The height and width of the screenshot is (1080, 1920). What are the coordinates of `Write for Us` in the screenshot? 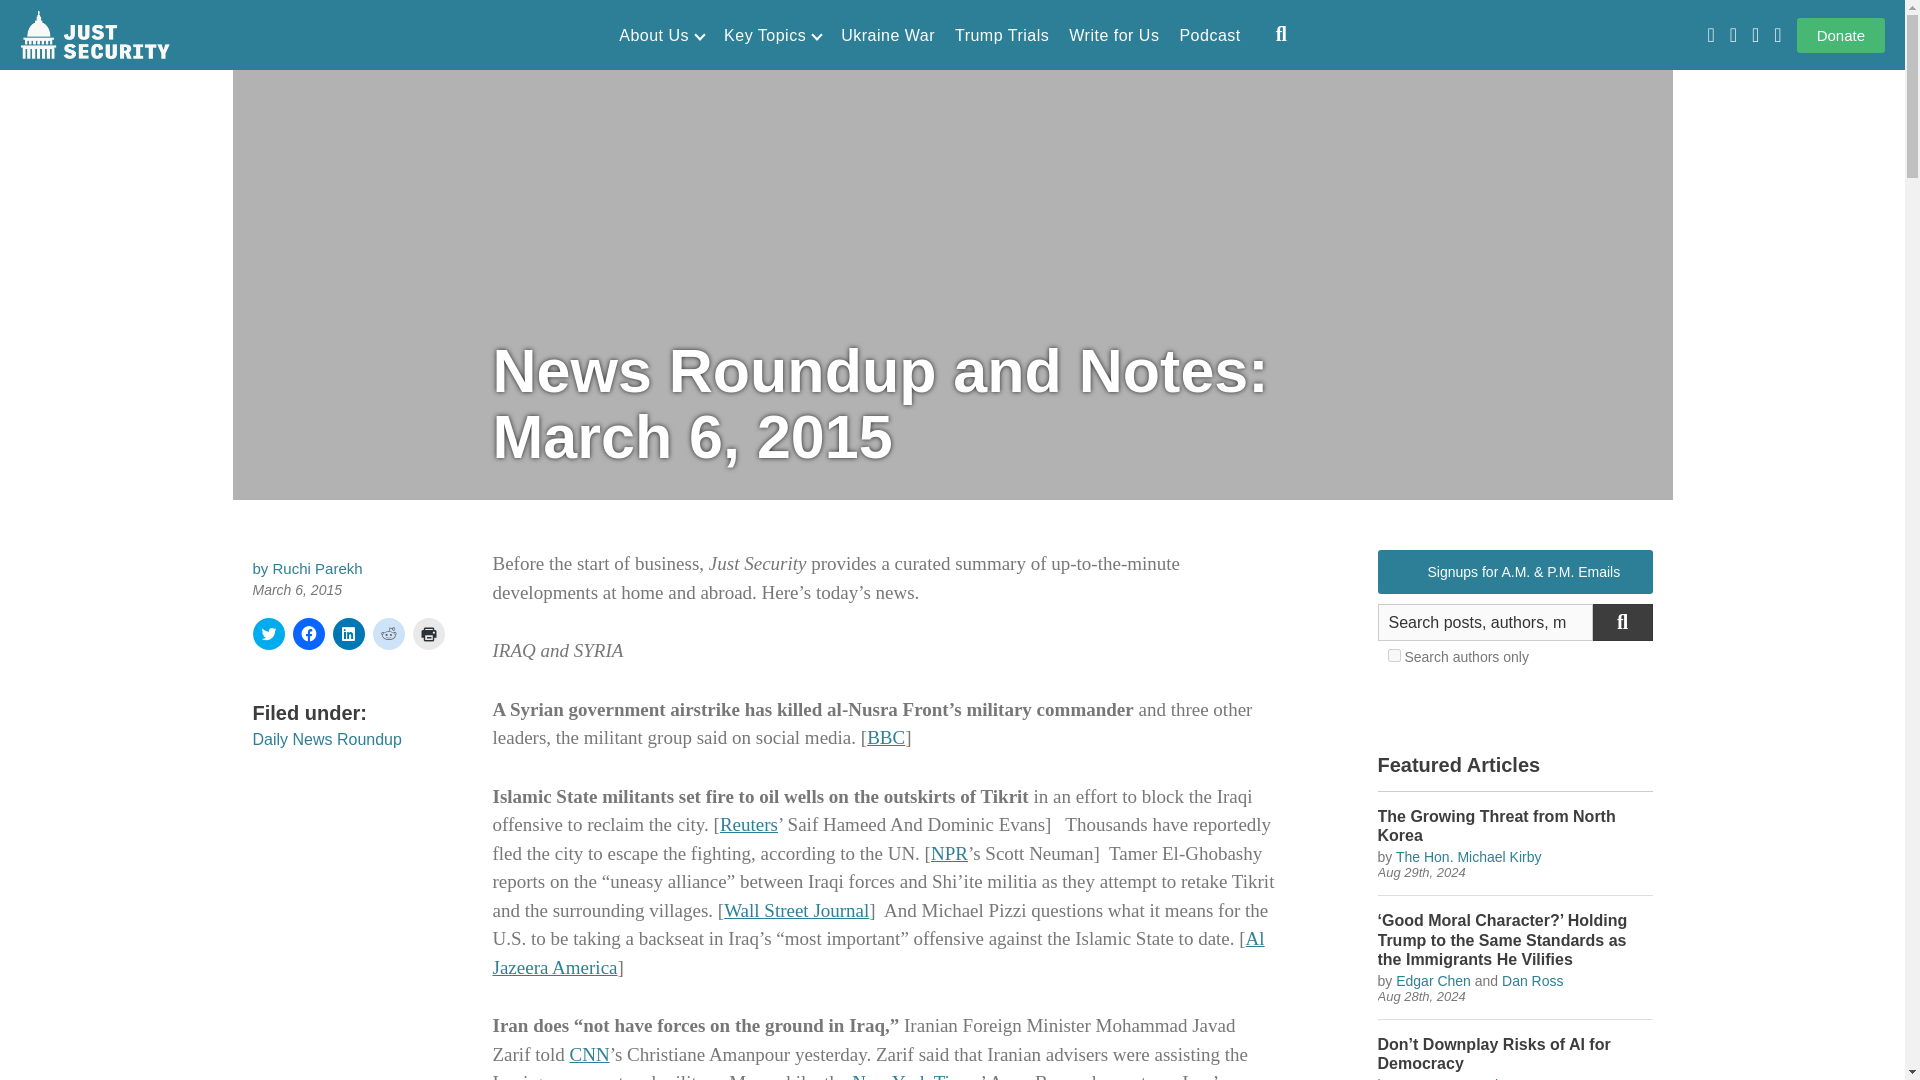 It's located at (1114, 36).